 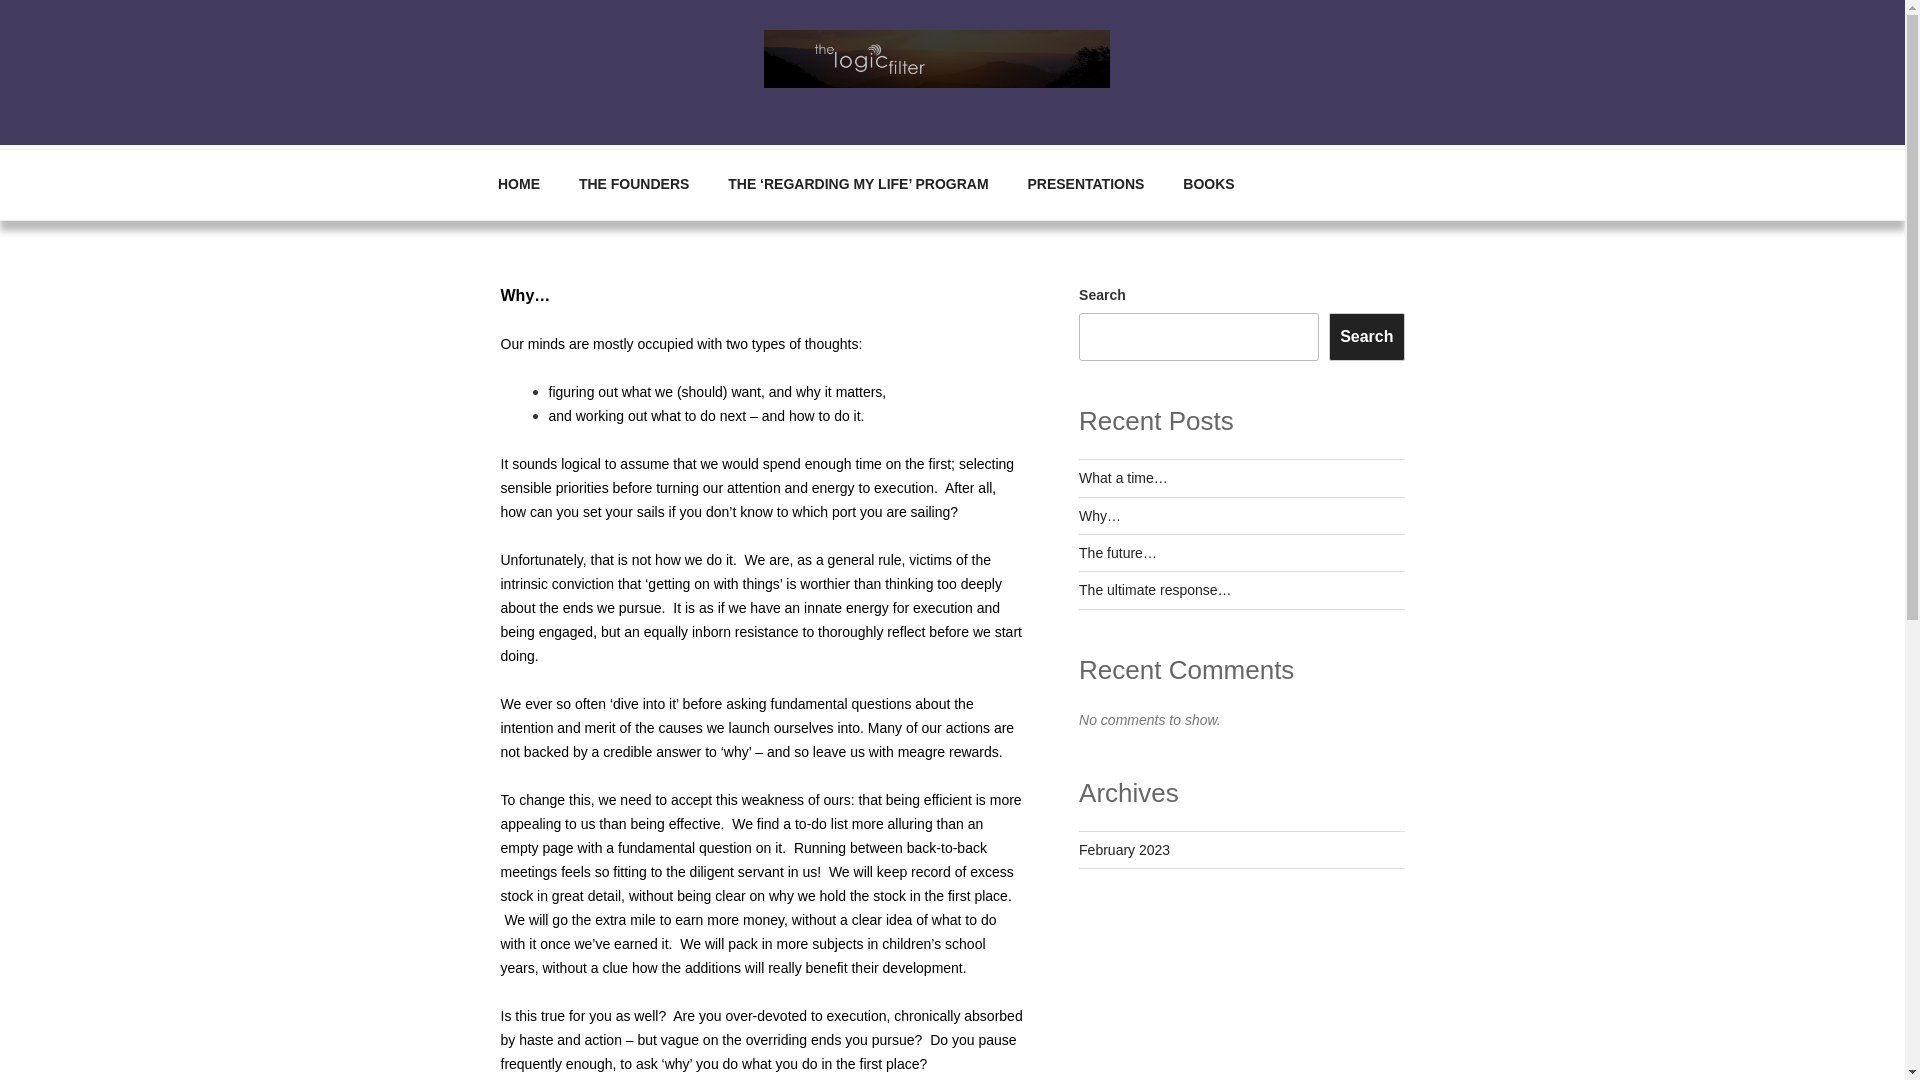 I want to click on BOOKS, so click(x=1208, y=184).